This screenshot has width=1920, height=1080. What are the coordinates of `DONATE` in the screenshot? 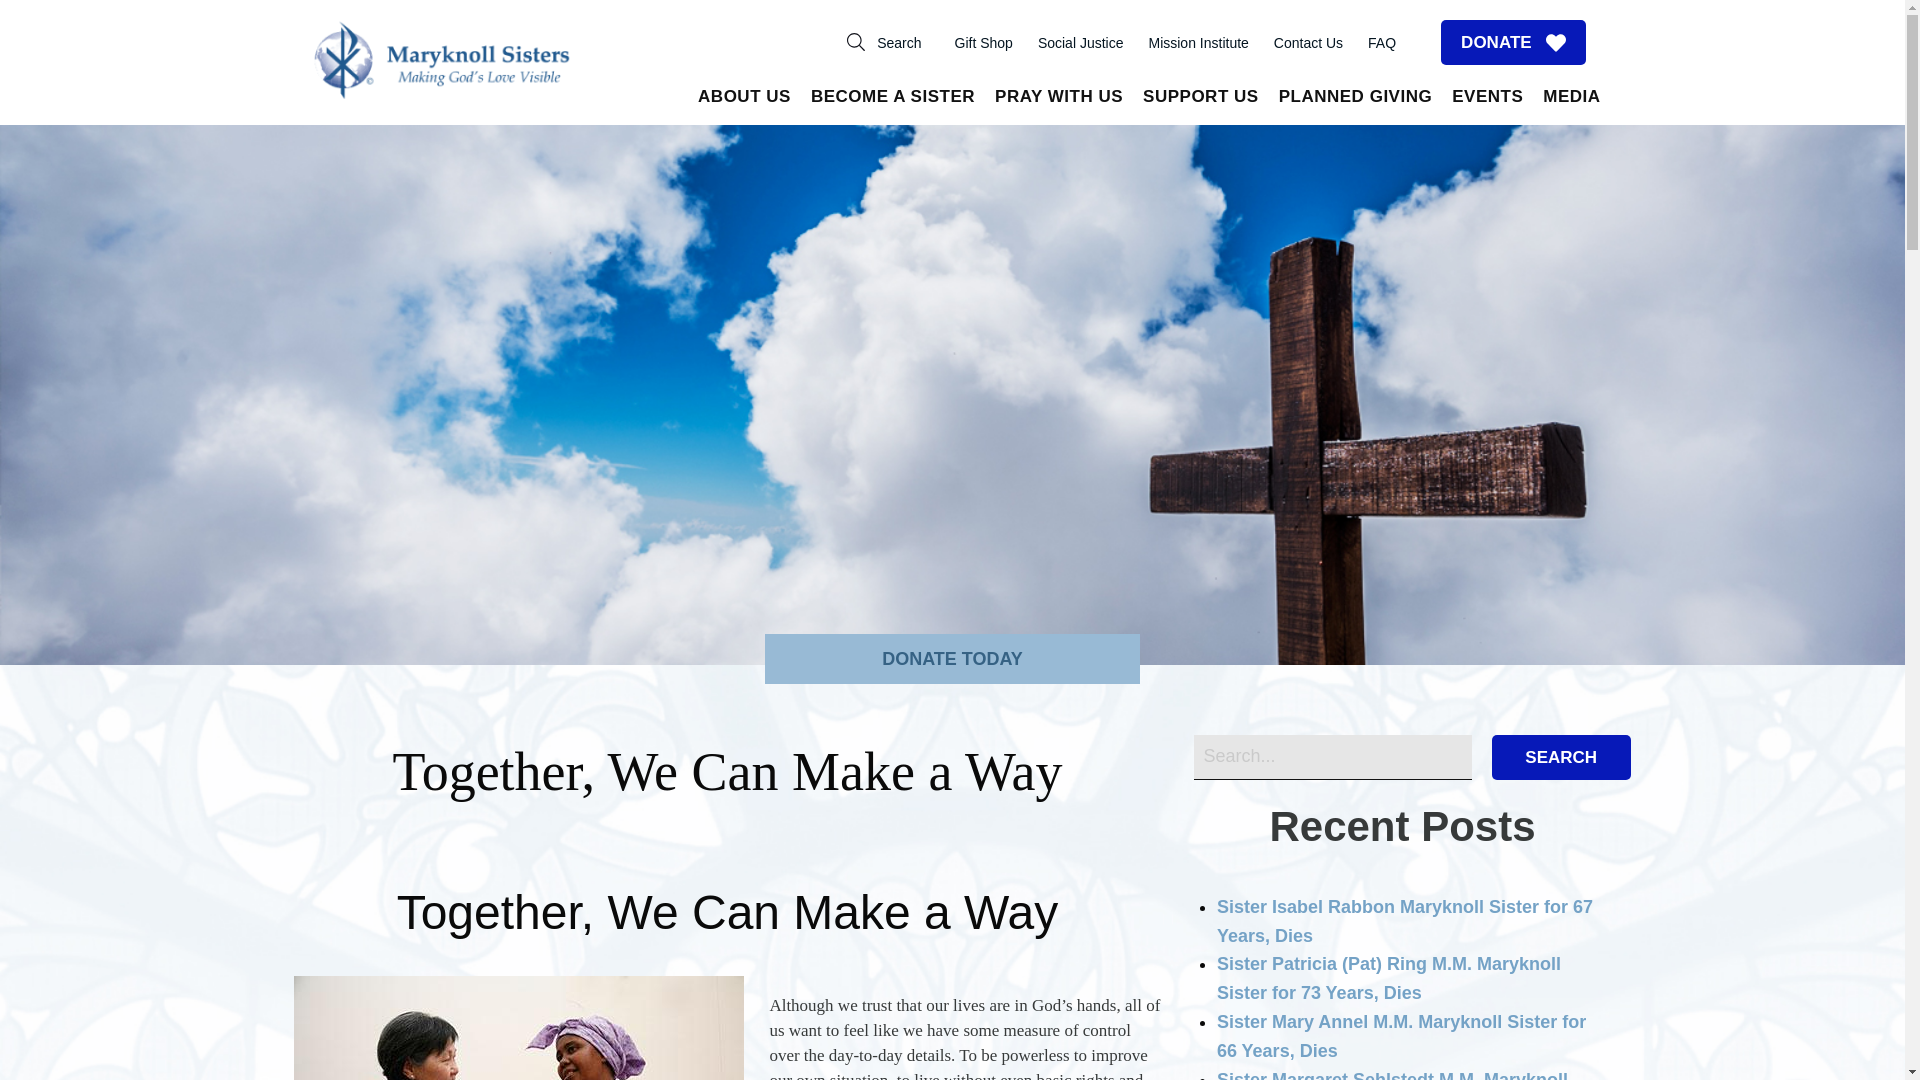 It's located at (1513, 42).